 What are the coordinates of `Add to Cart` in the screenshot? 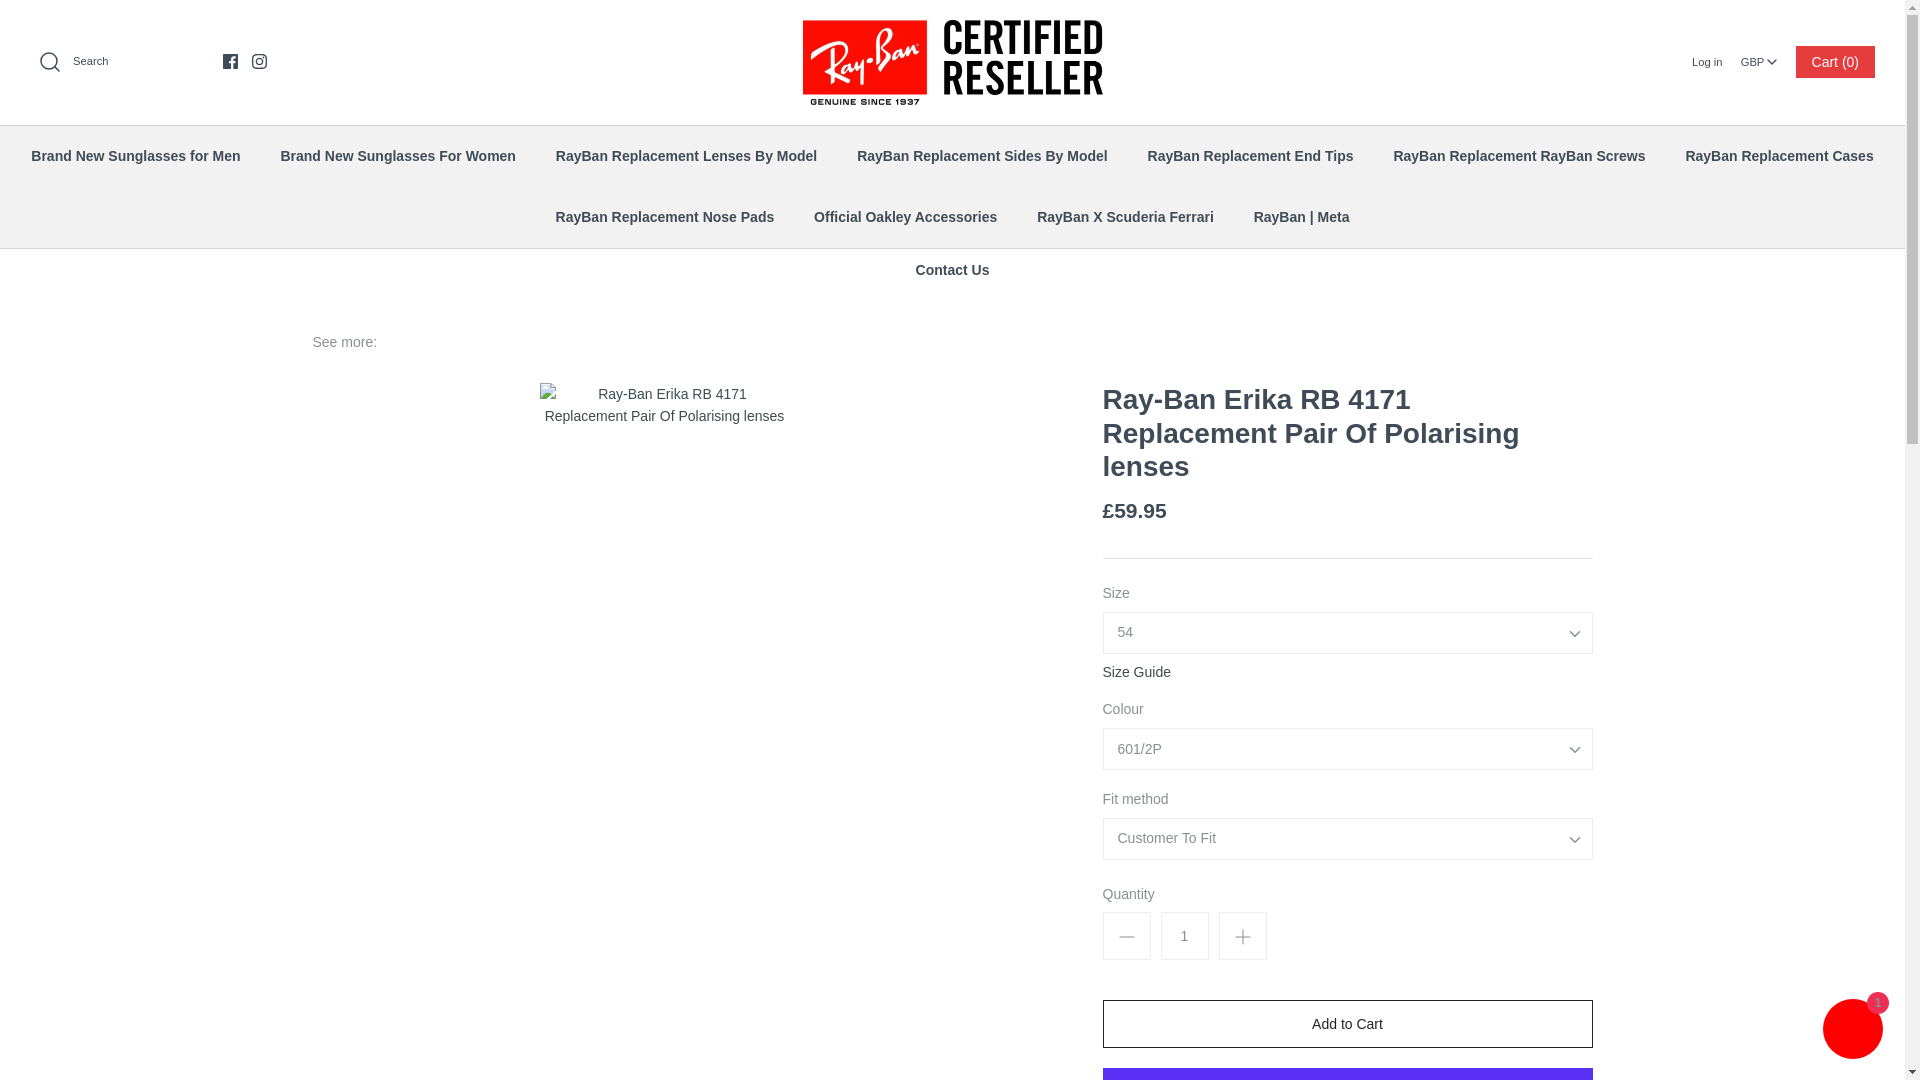 It's located at (1346, 1024).